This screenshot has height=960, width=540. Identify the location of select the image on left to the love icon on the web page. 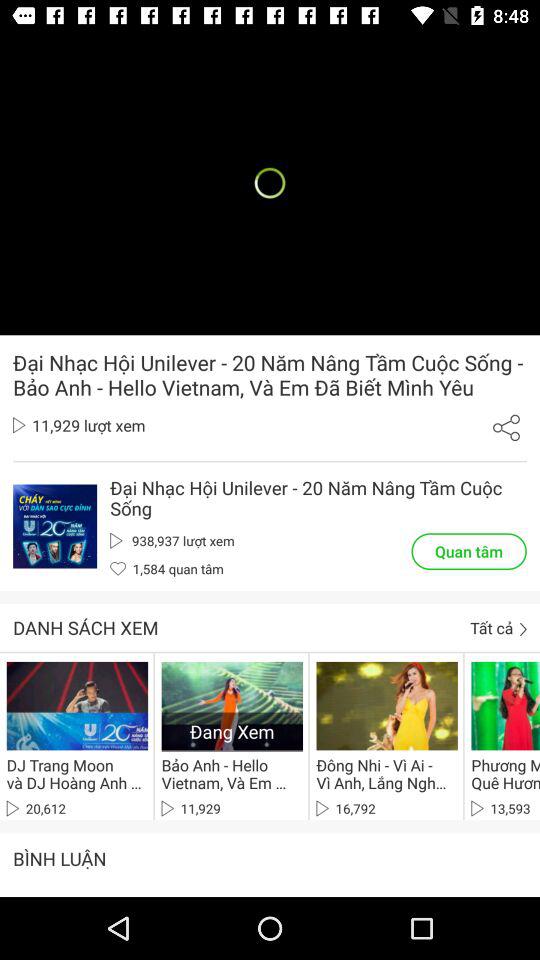
(54, 526).